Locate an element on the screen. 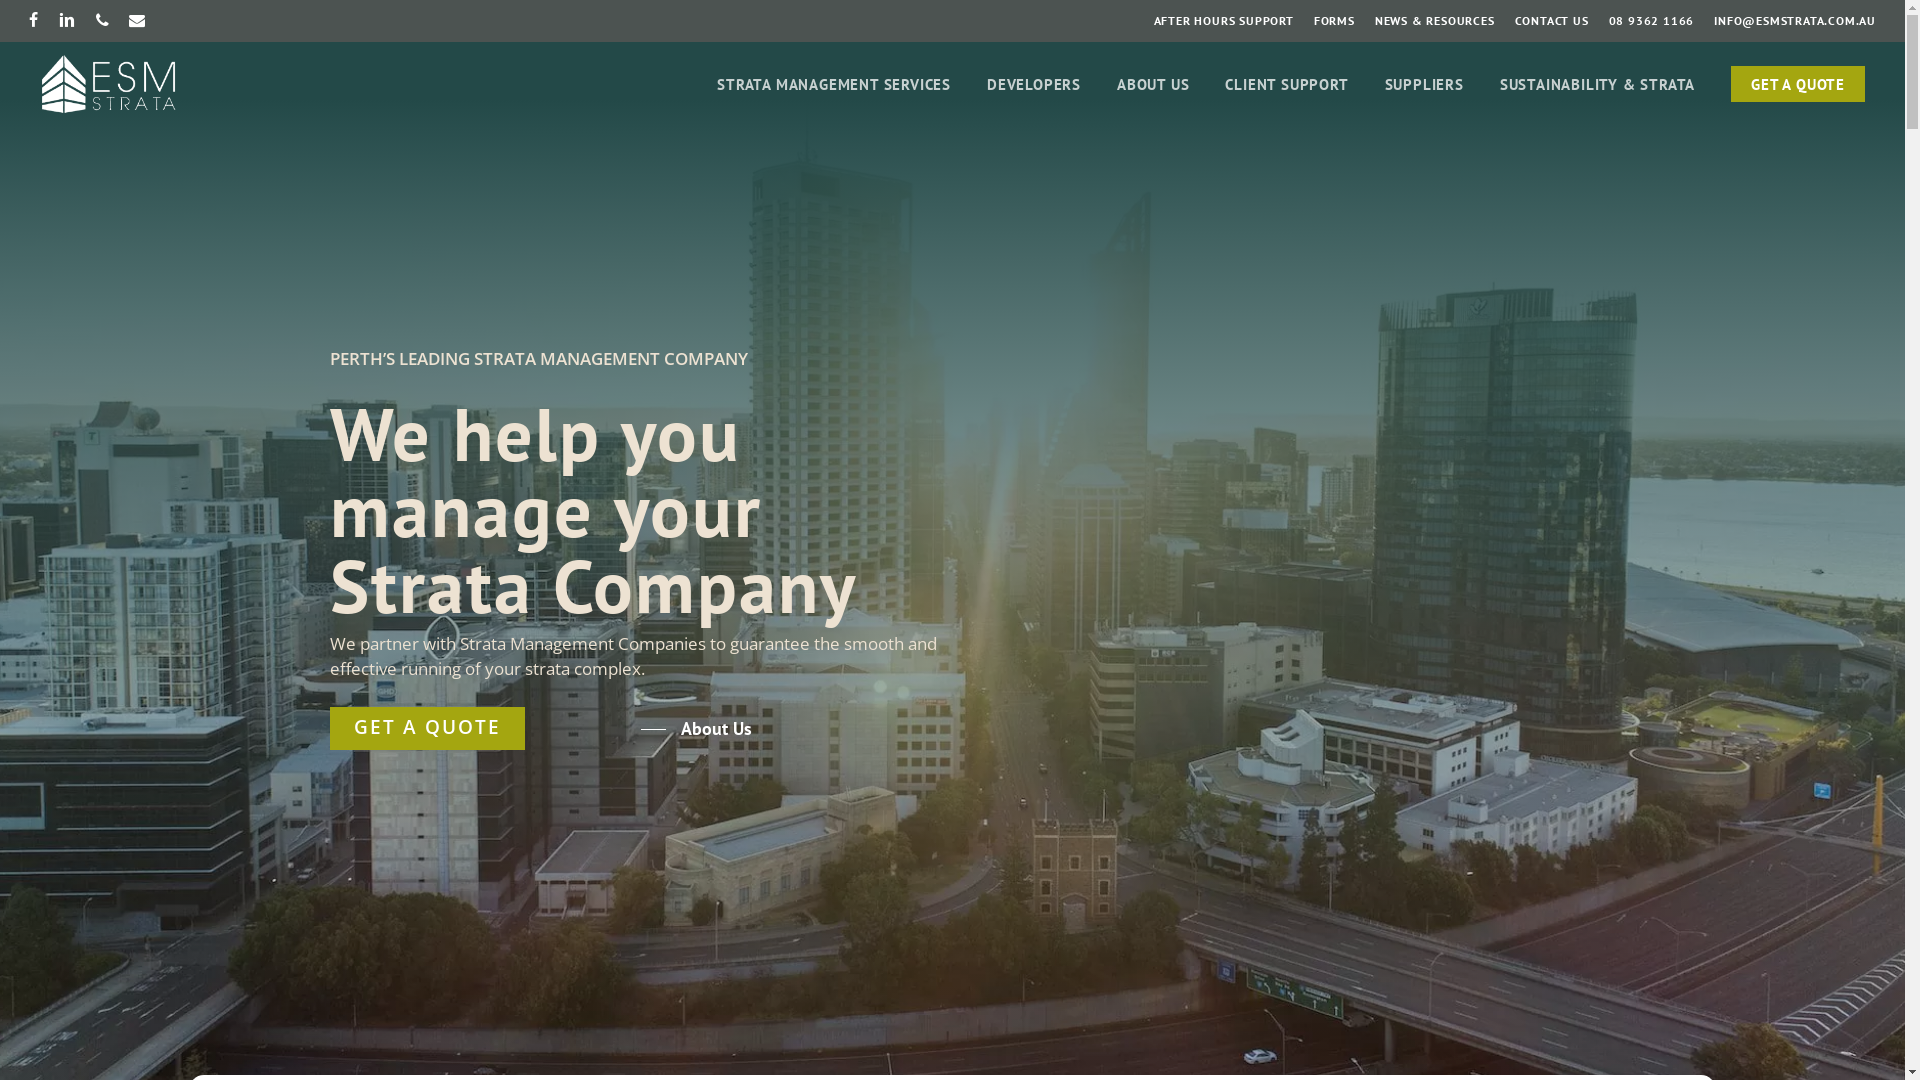 This screenshot has height=1080, width=1920. STRATA MANAGEMENT SERVICES is located at coordinates (834, 84).